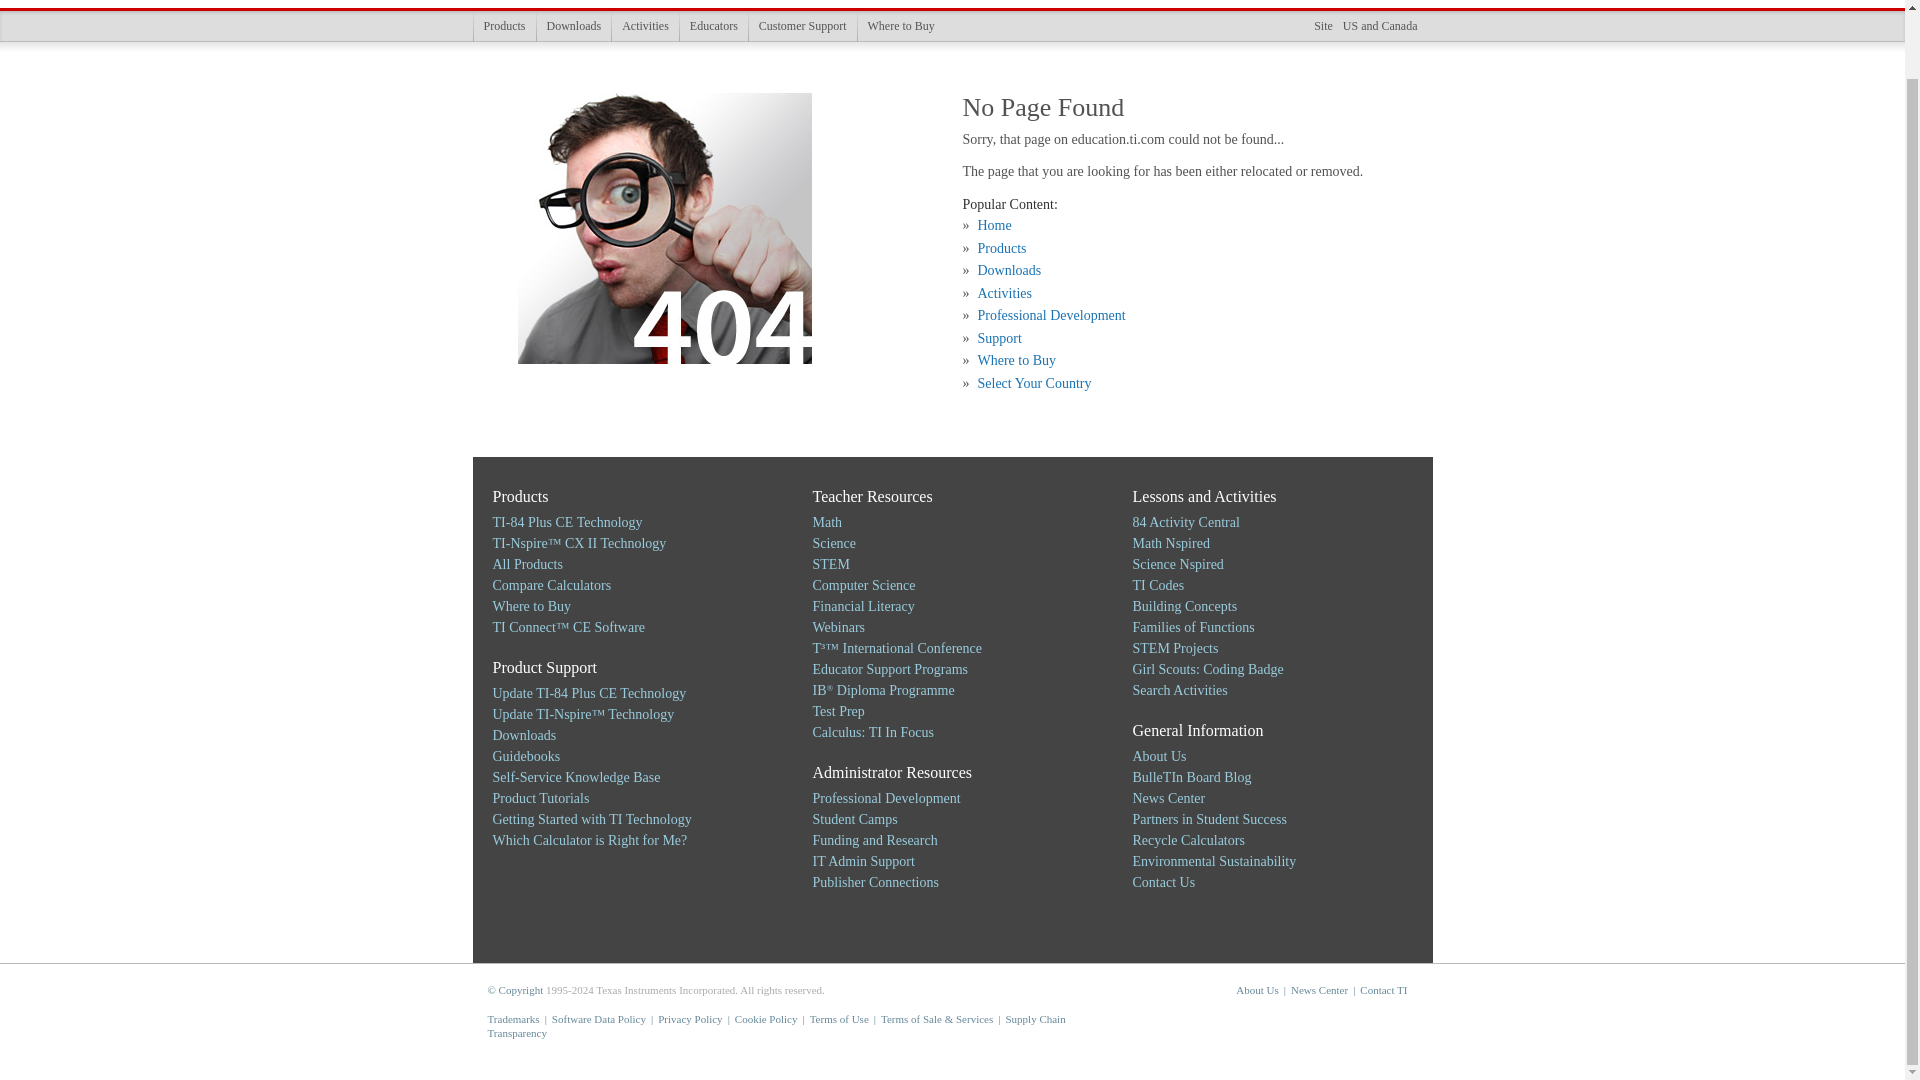 This screenshot has width=1920, height=1080. Describe the element at coordinates (834, 542) in the screenshot. I see `Science` at that location.